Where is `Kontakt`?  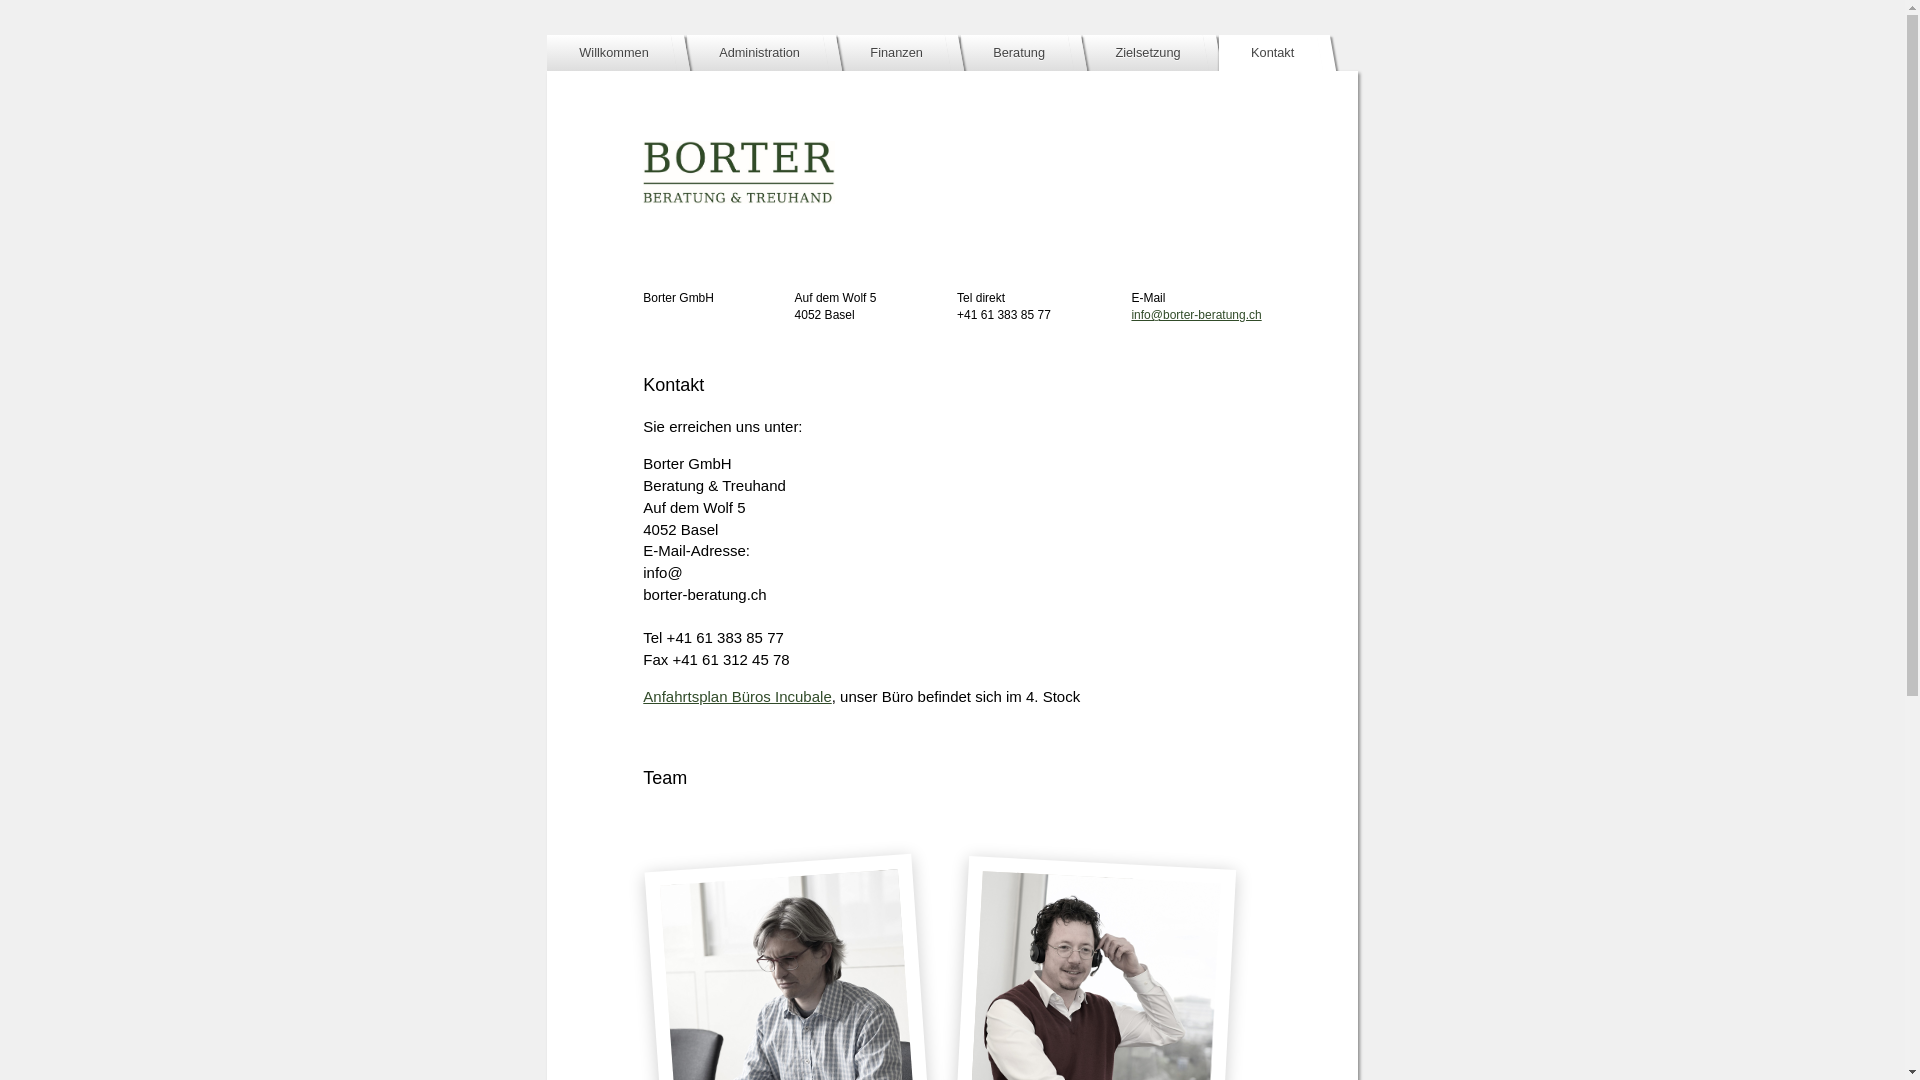 Kontakt is located at coordinates (1272, 53).